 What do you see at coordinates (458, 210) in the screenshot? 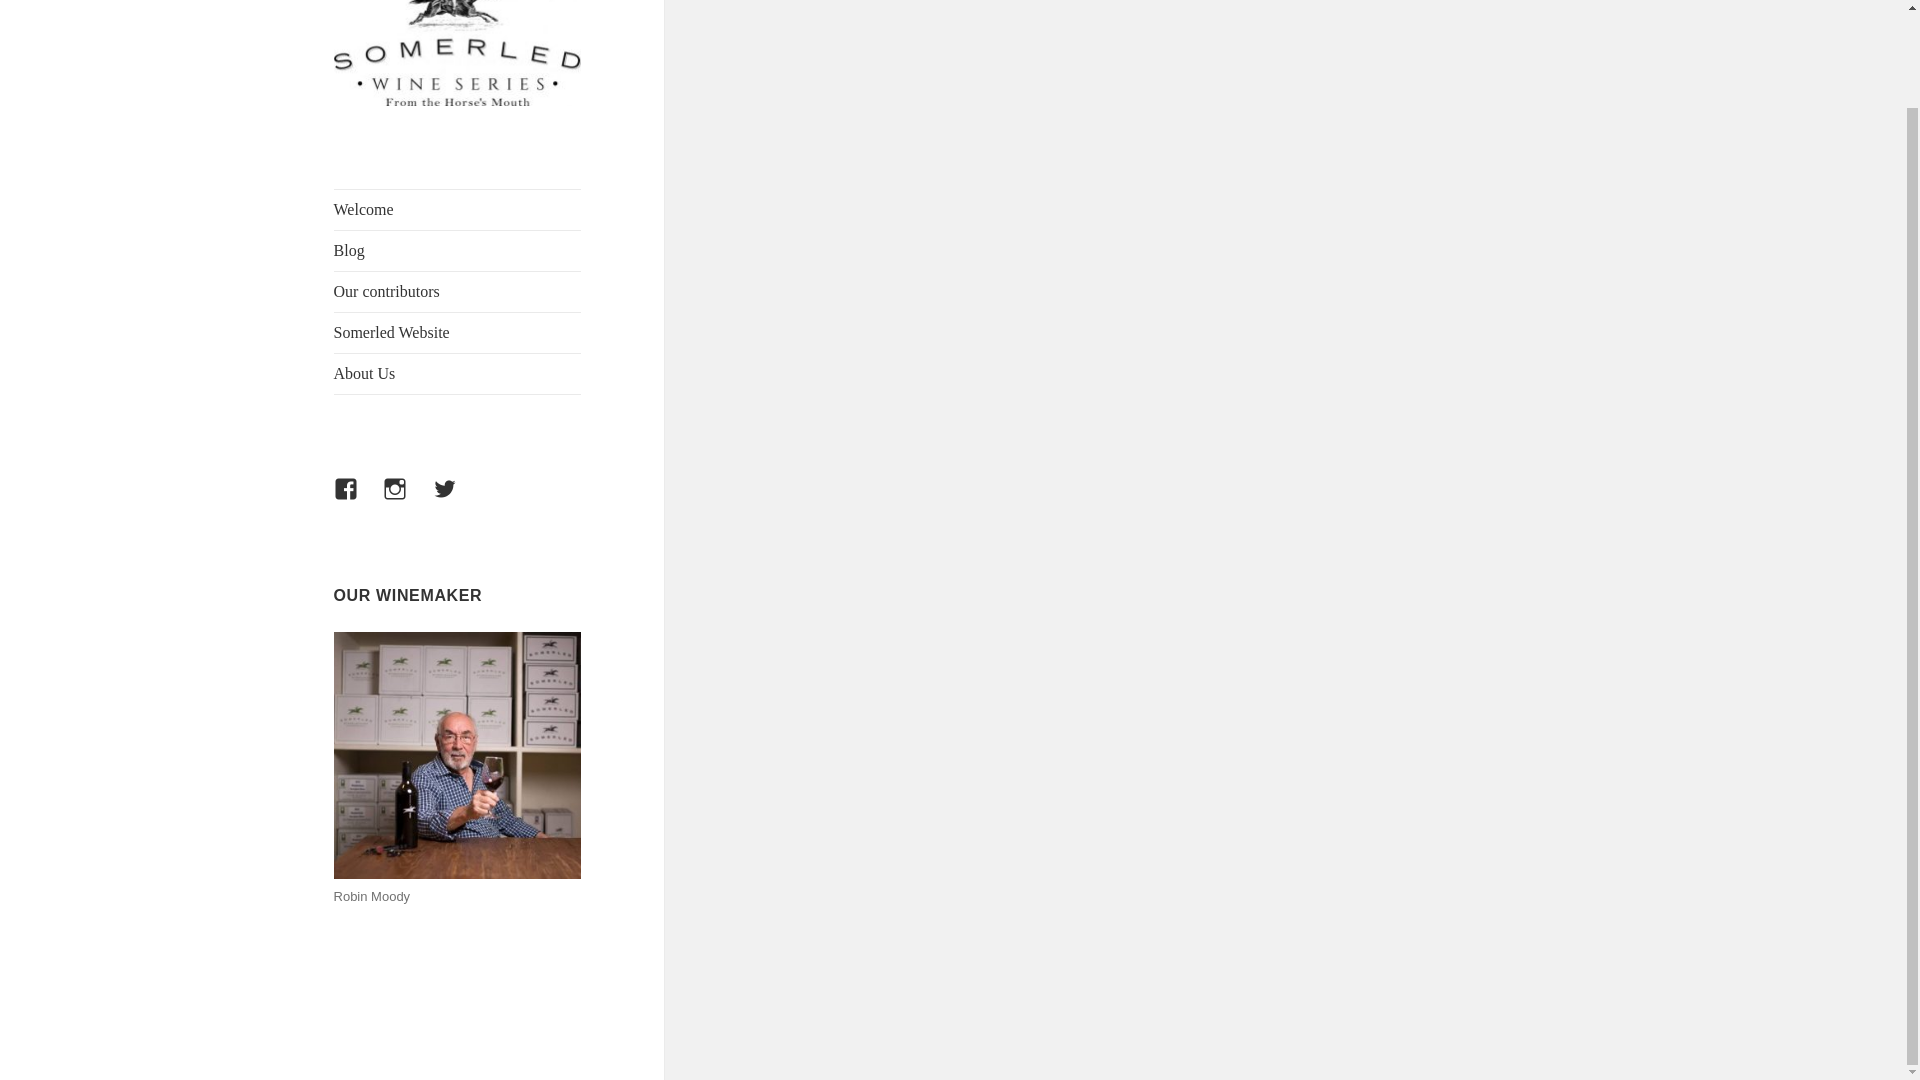
I see `Welcome` at bounding box center [458, 210].